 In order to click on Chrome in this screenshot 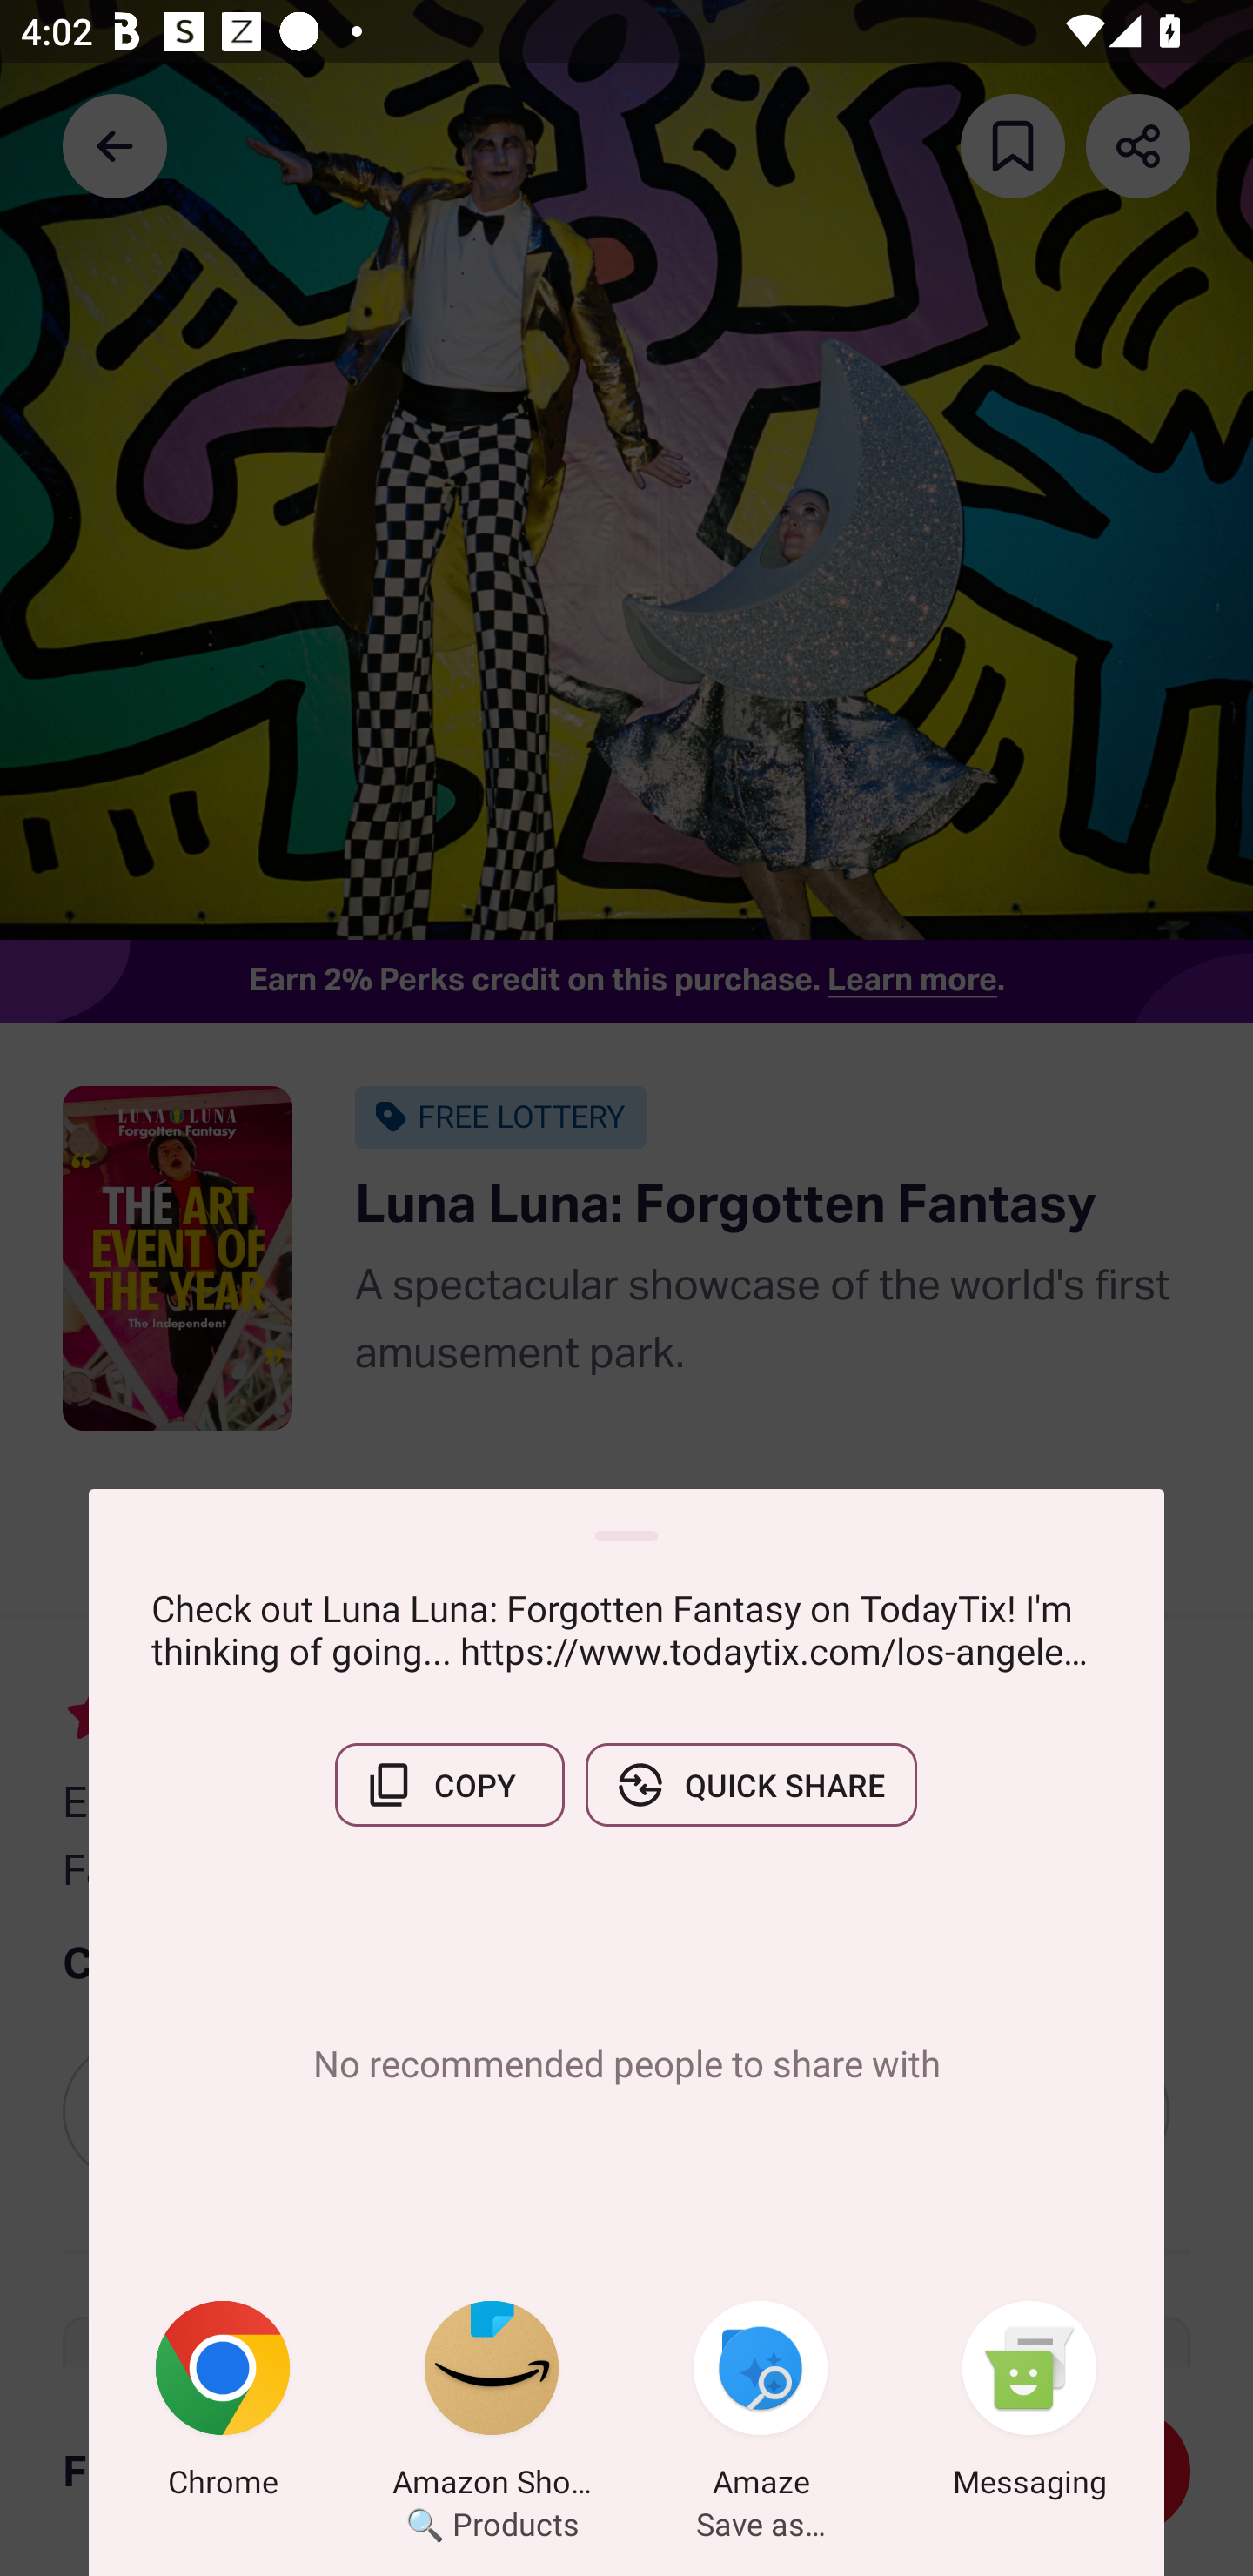, I will do `click(223, 2405)`.